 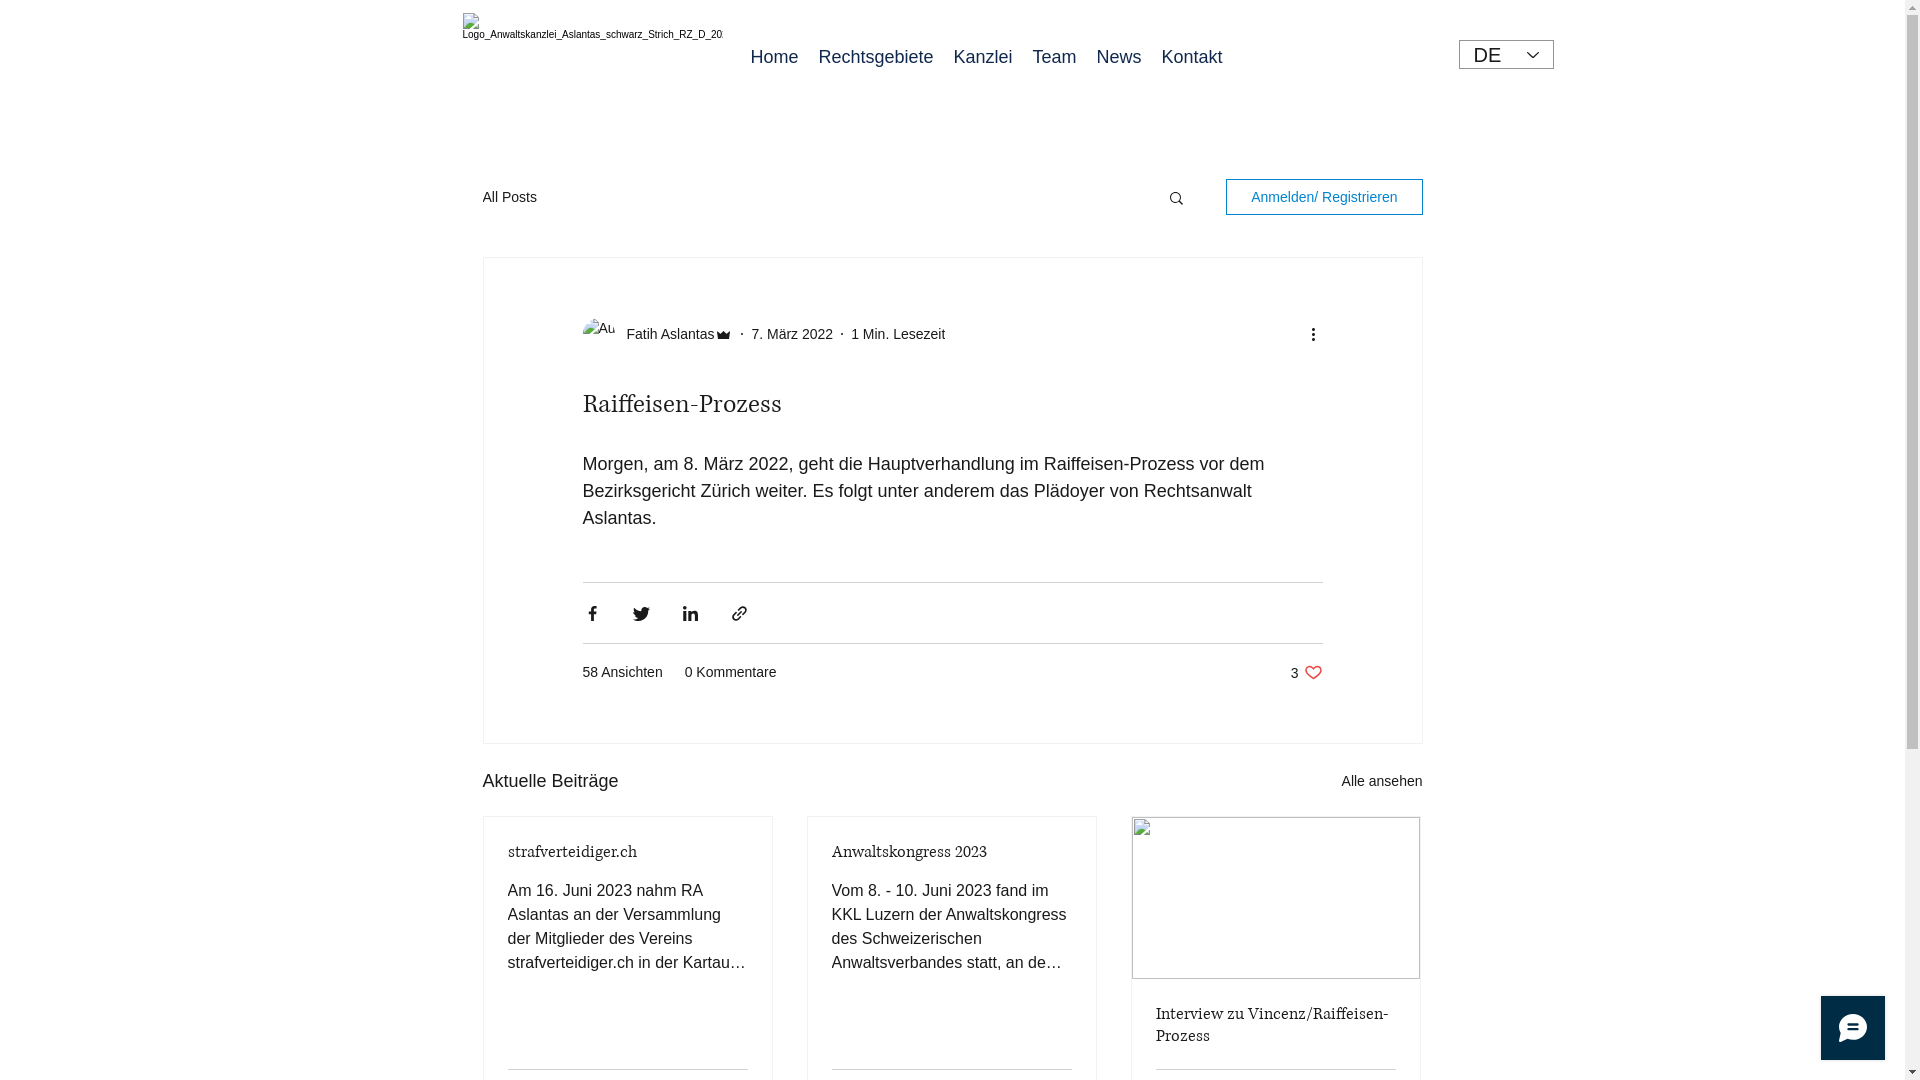 I want to click on Kanzlei, so click(x=984, y=58).